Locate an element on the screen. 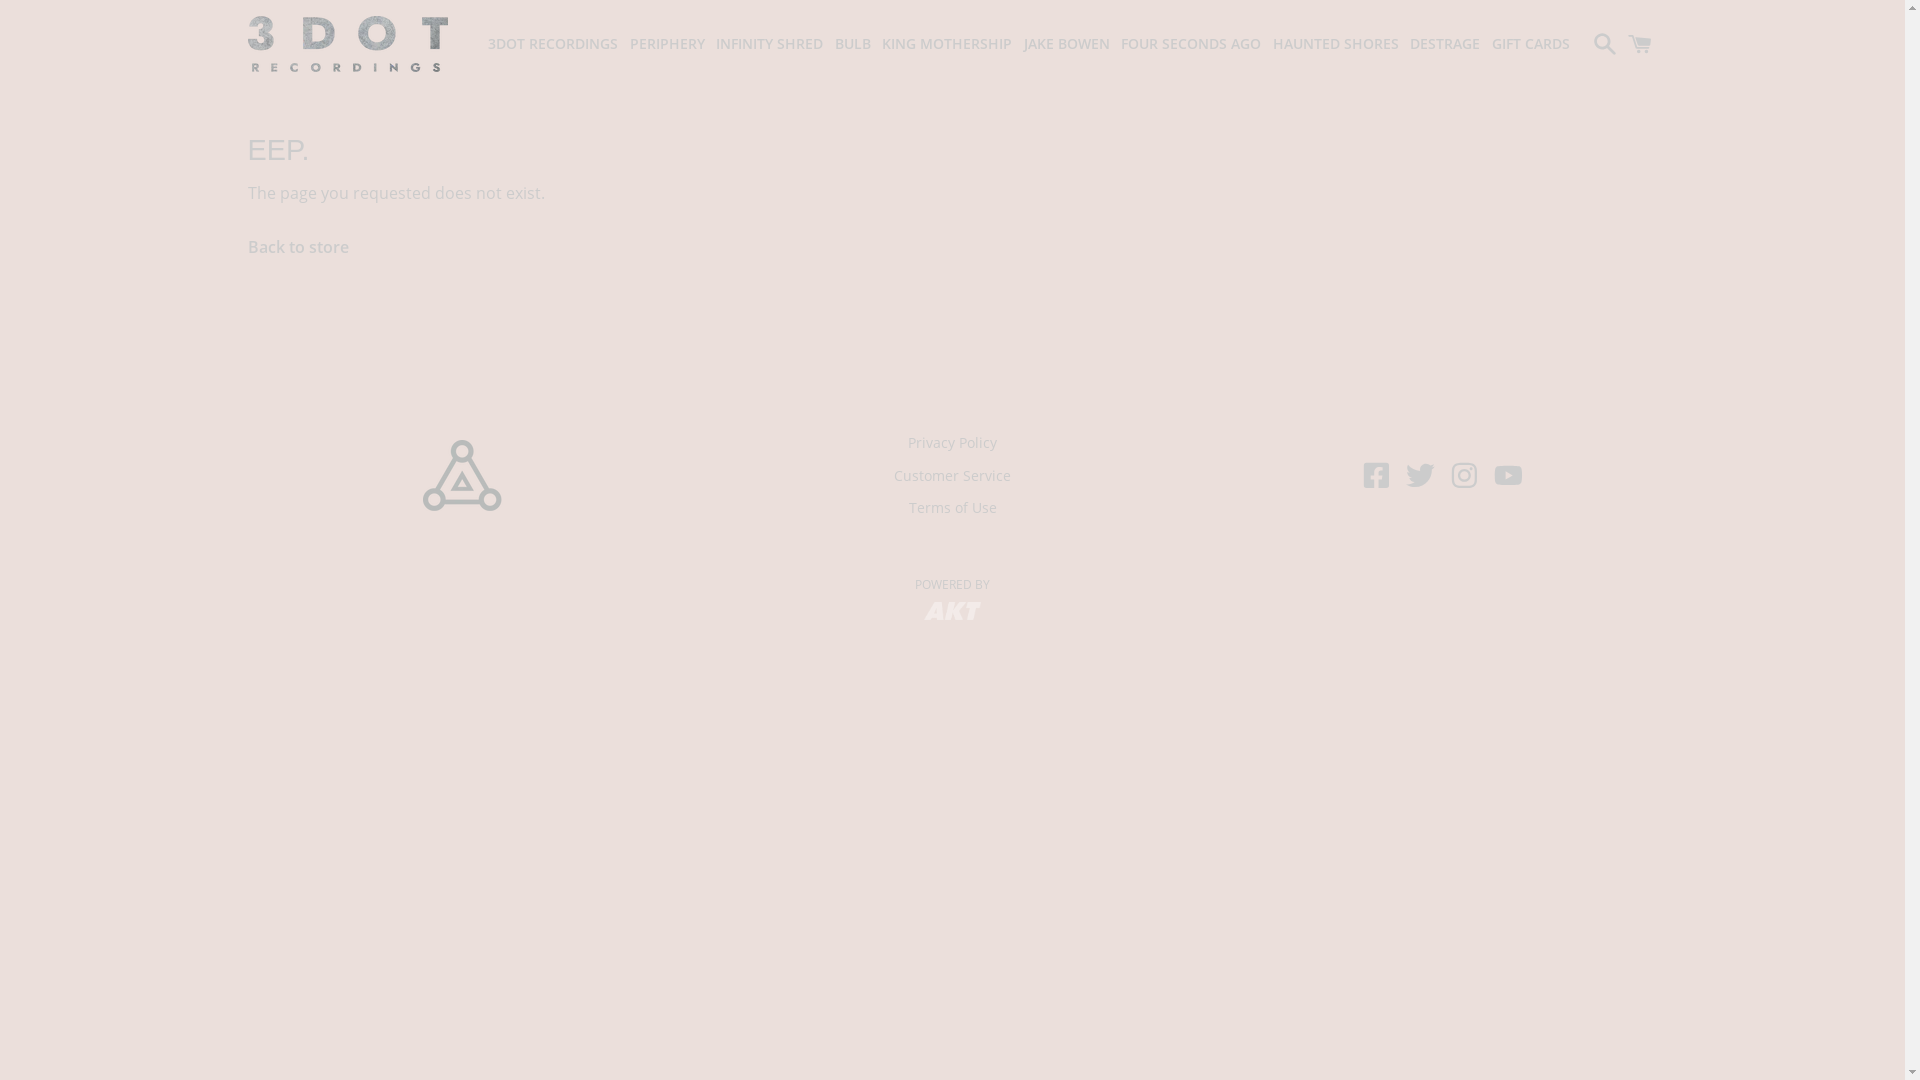 This screenshot has width=1920, height=1080. Privacy Policy is located at coordinates (952, 442).